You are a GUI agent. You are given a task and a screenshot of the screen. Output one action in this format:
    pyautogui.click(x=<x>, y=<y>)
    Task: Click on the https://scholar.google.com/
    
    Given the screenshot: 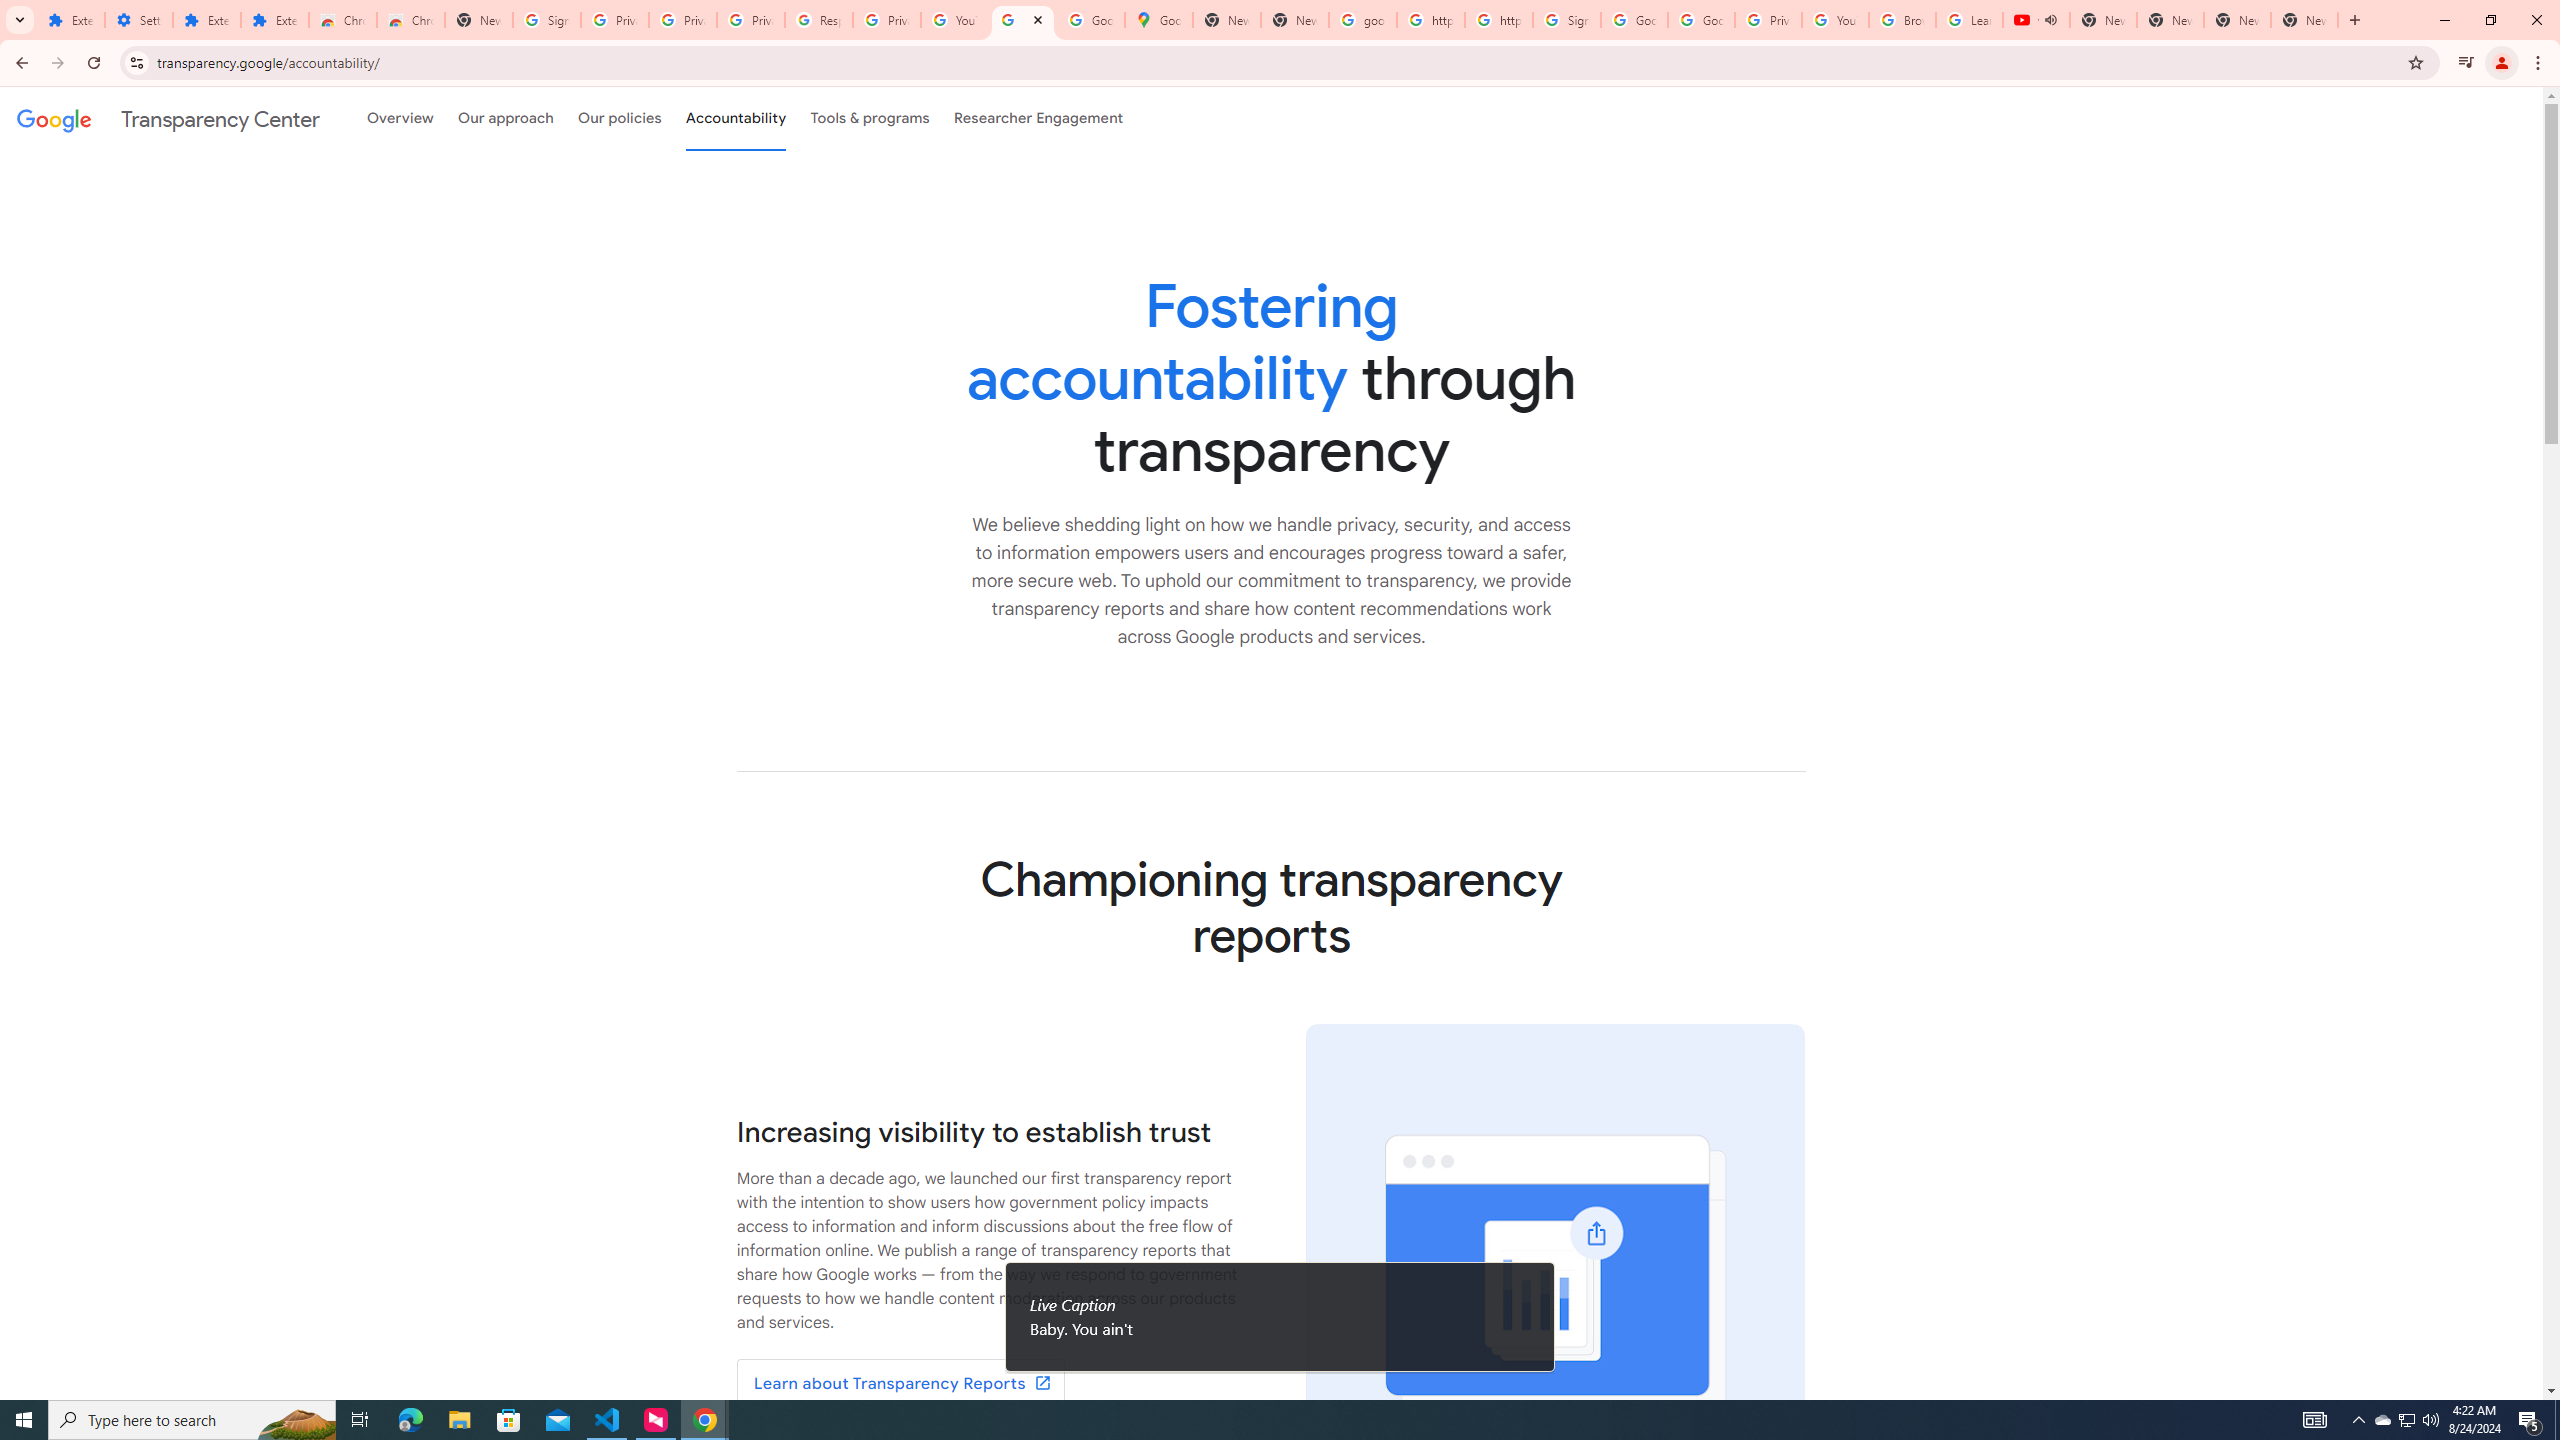 What is the action you would take?
    pyautogui.click(x=1498, y=20)
    